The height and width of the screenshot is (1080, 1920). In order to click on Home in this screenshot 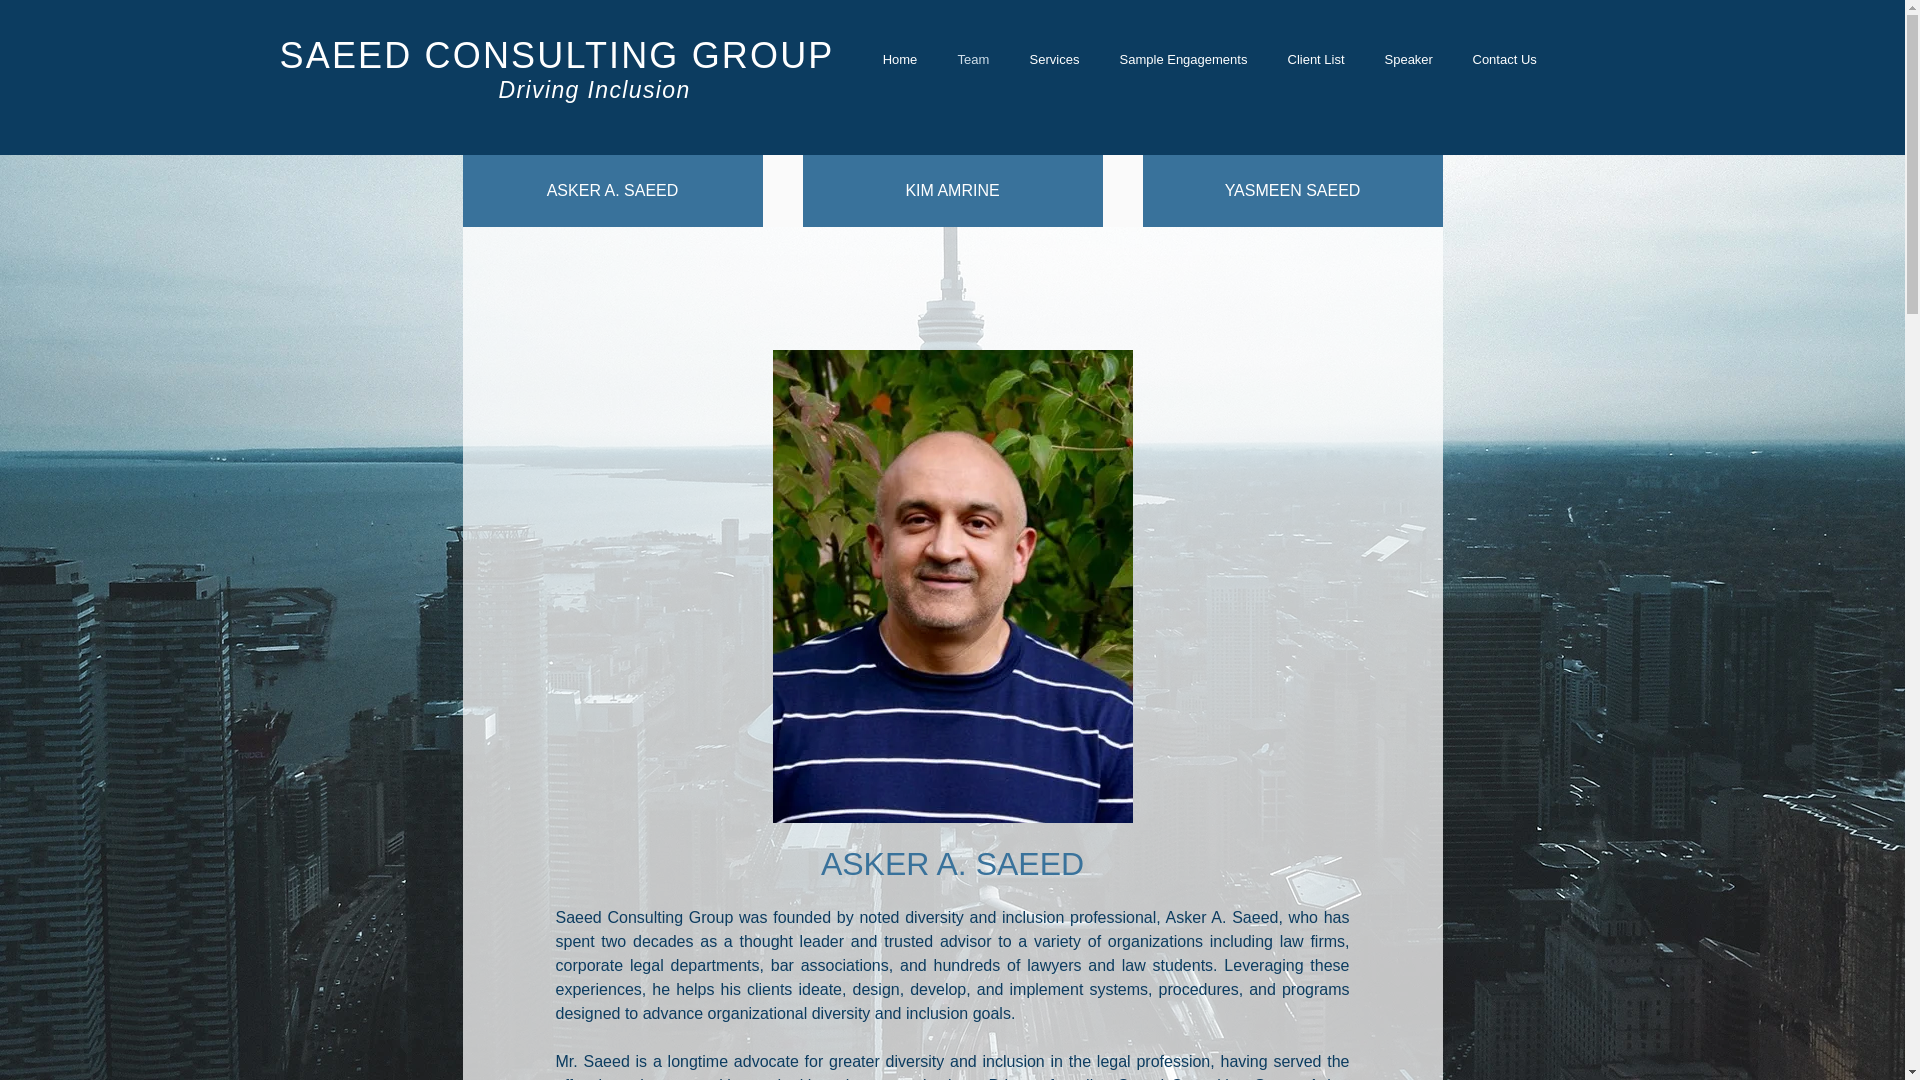, I will do `click(899, 60)`.